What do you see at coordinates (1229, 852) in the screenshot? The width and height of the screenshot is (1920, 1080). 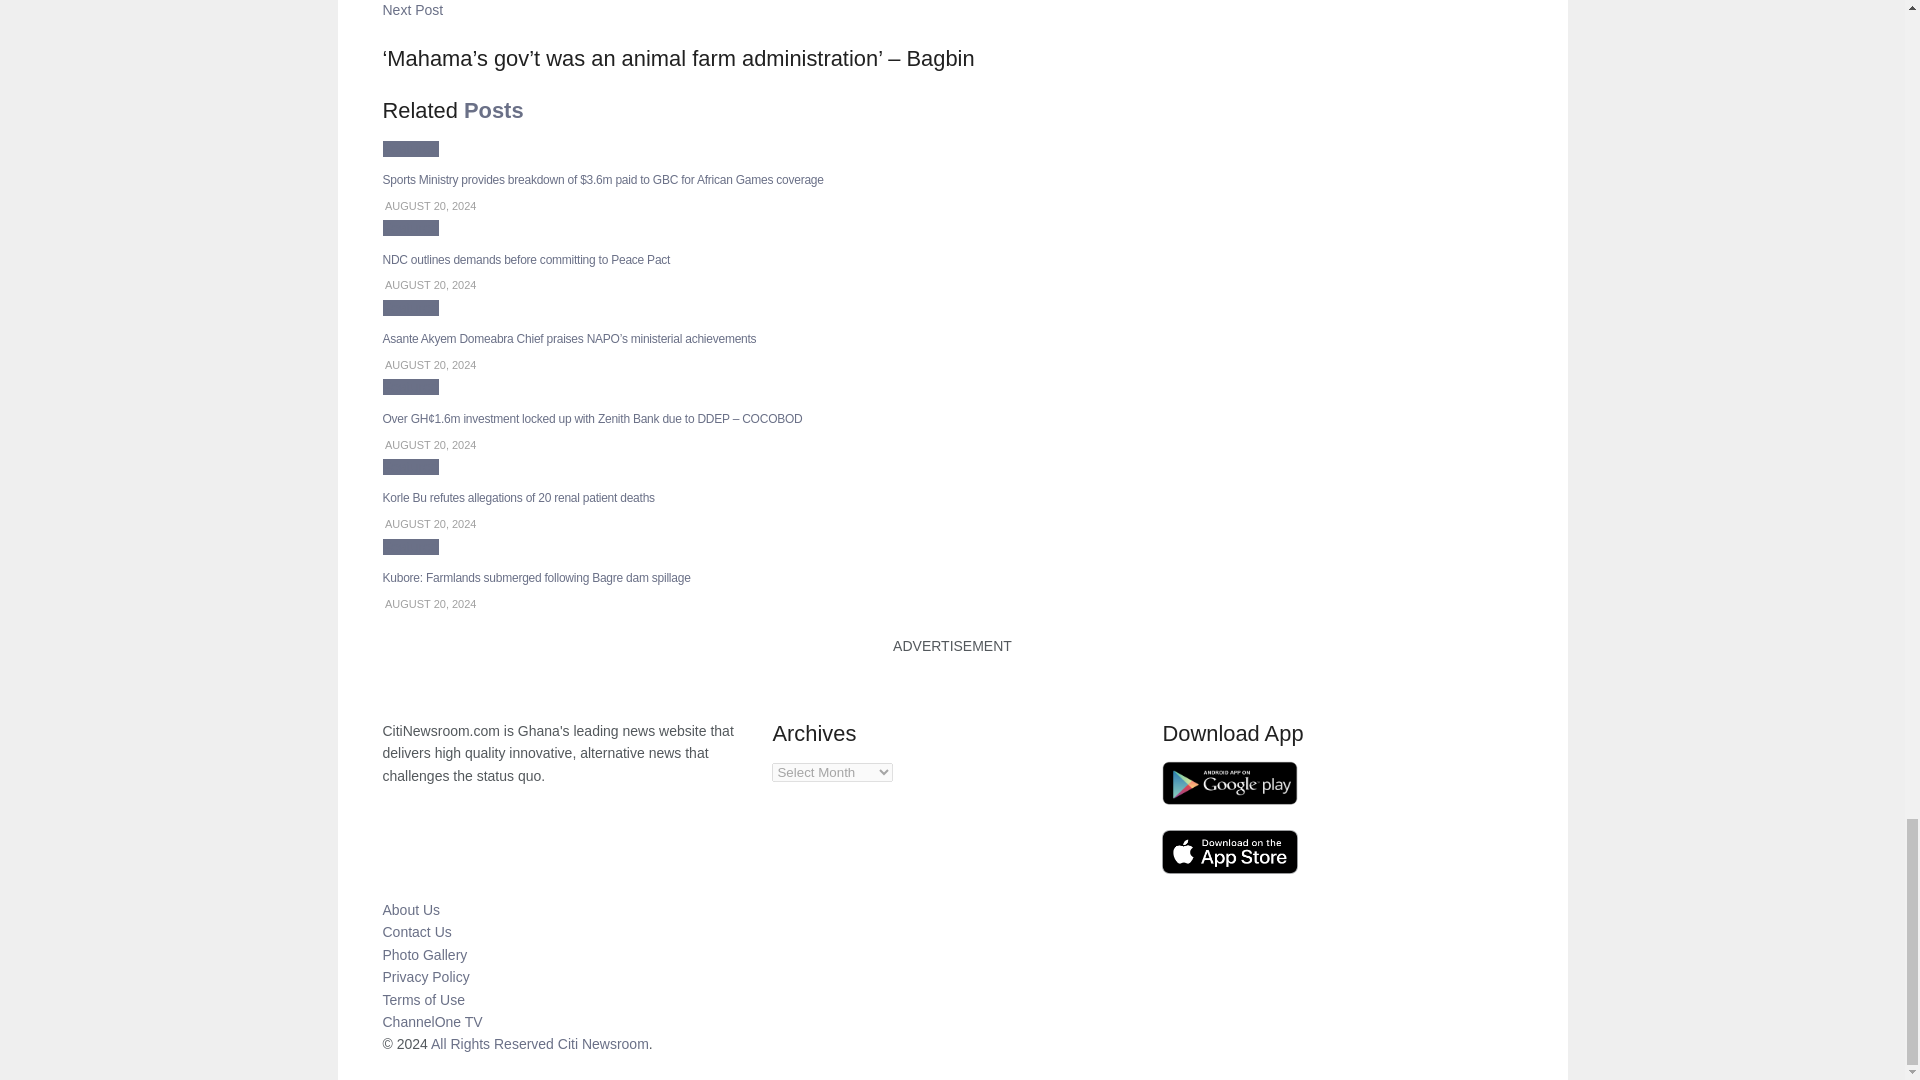 I see `App Store` at bounding box center [1229, 852].